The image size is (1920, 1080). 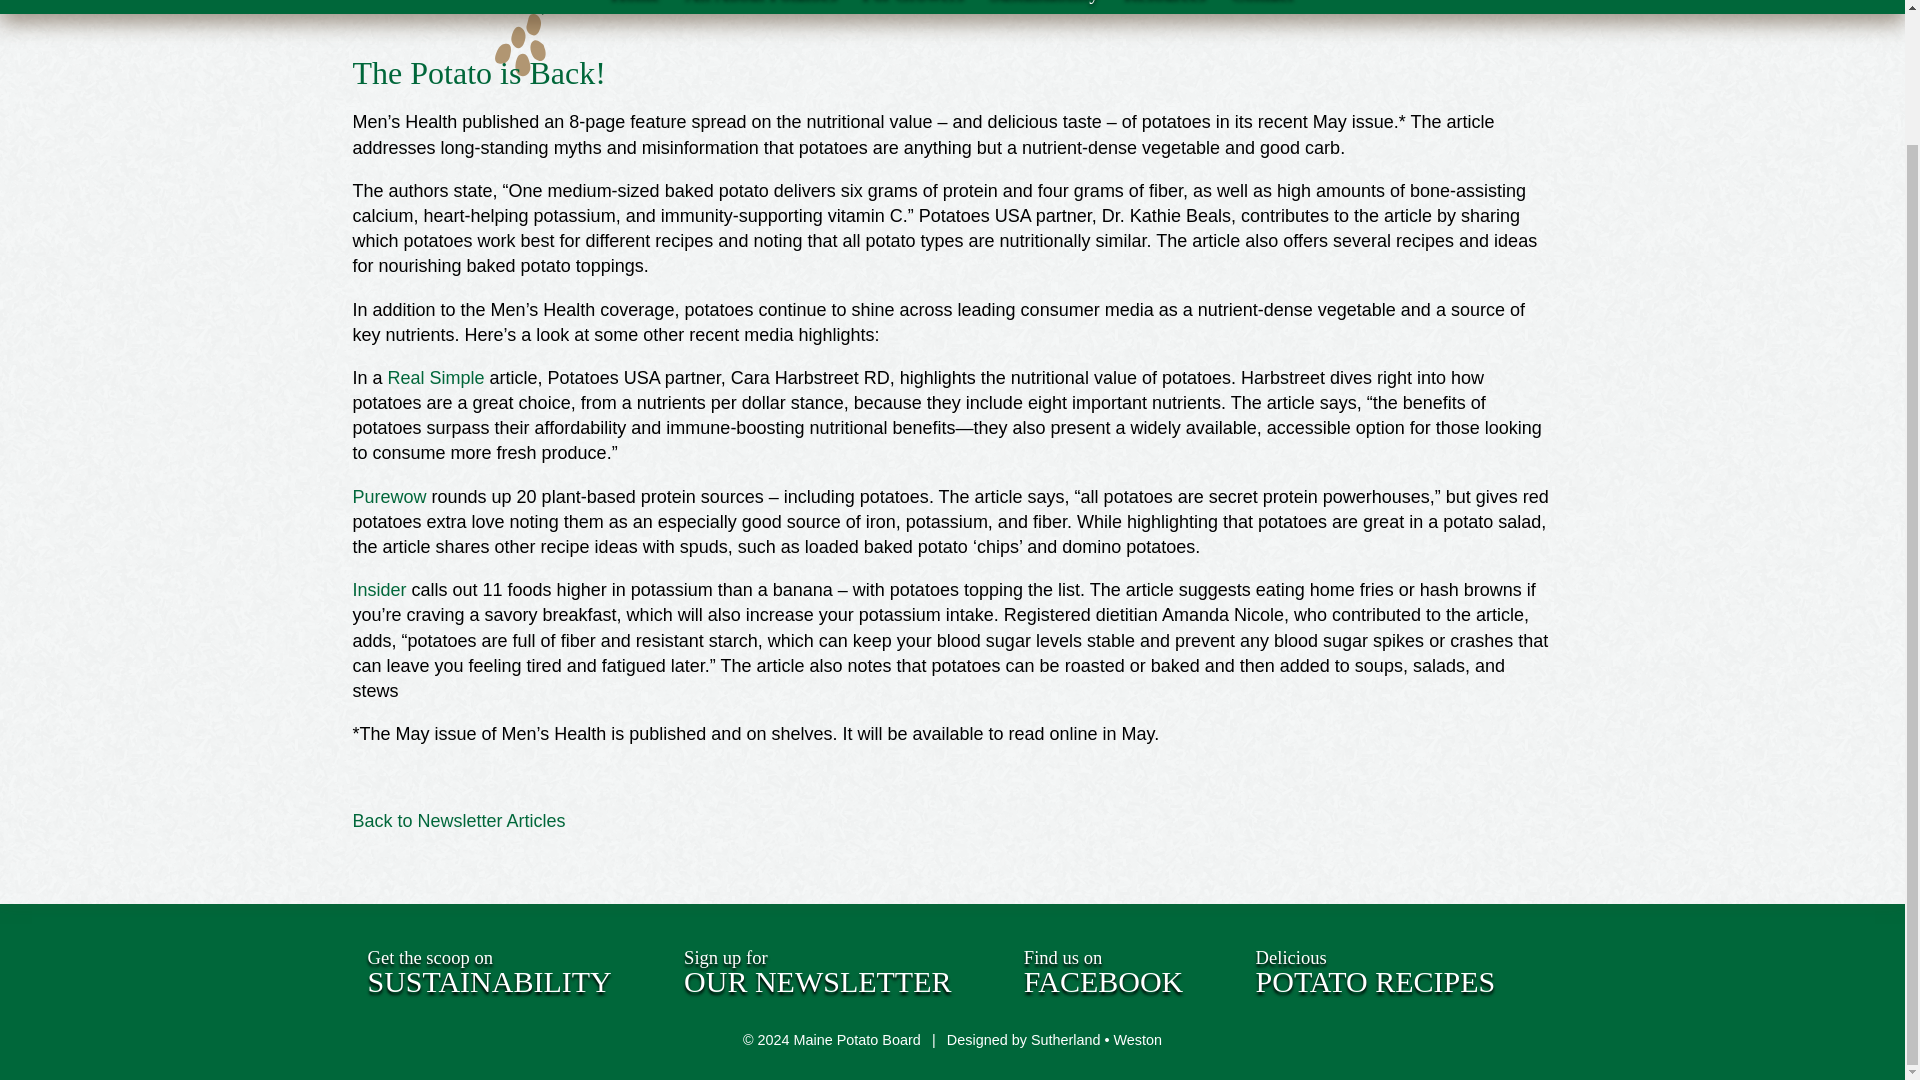 I want to click on Real Simple, so click(x=436, y=378).